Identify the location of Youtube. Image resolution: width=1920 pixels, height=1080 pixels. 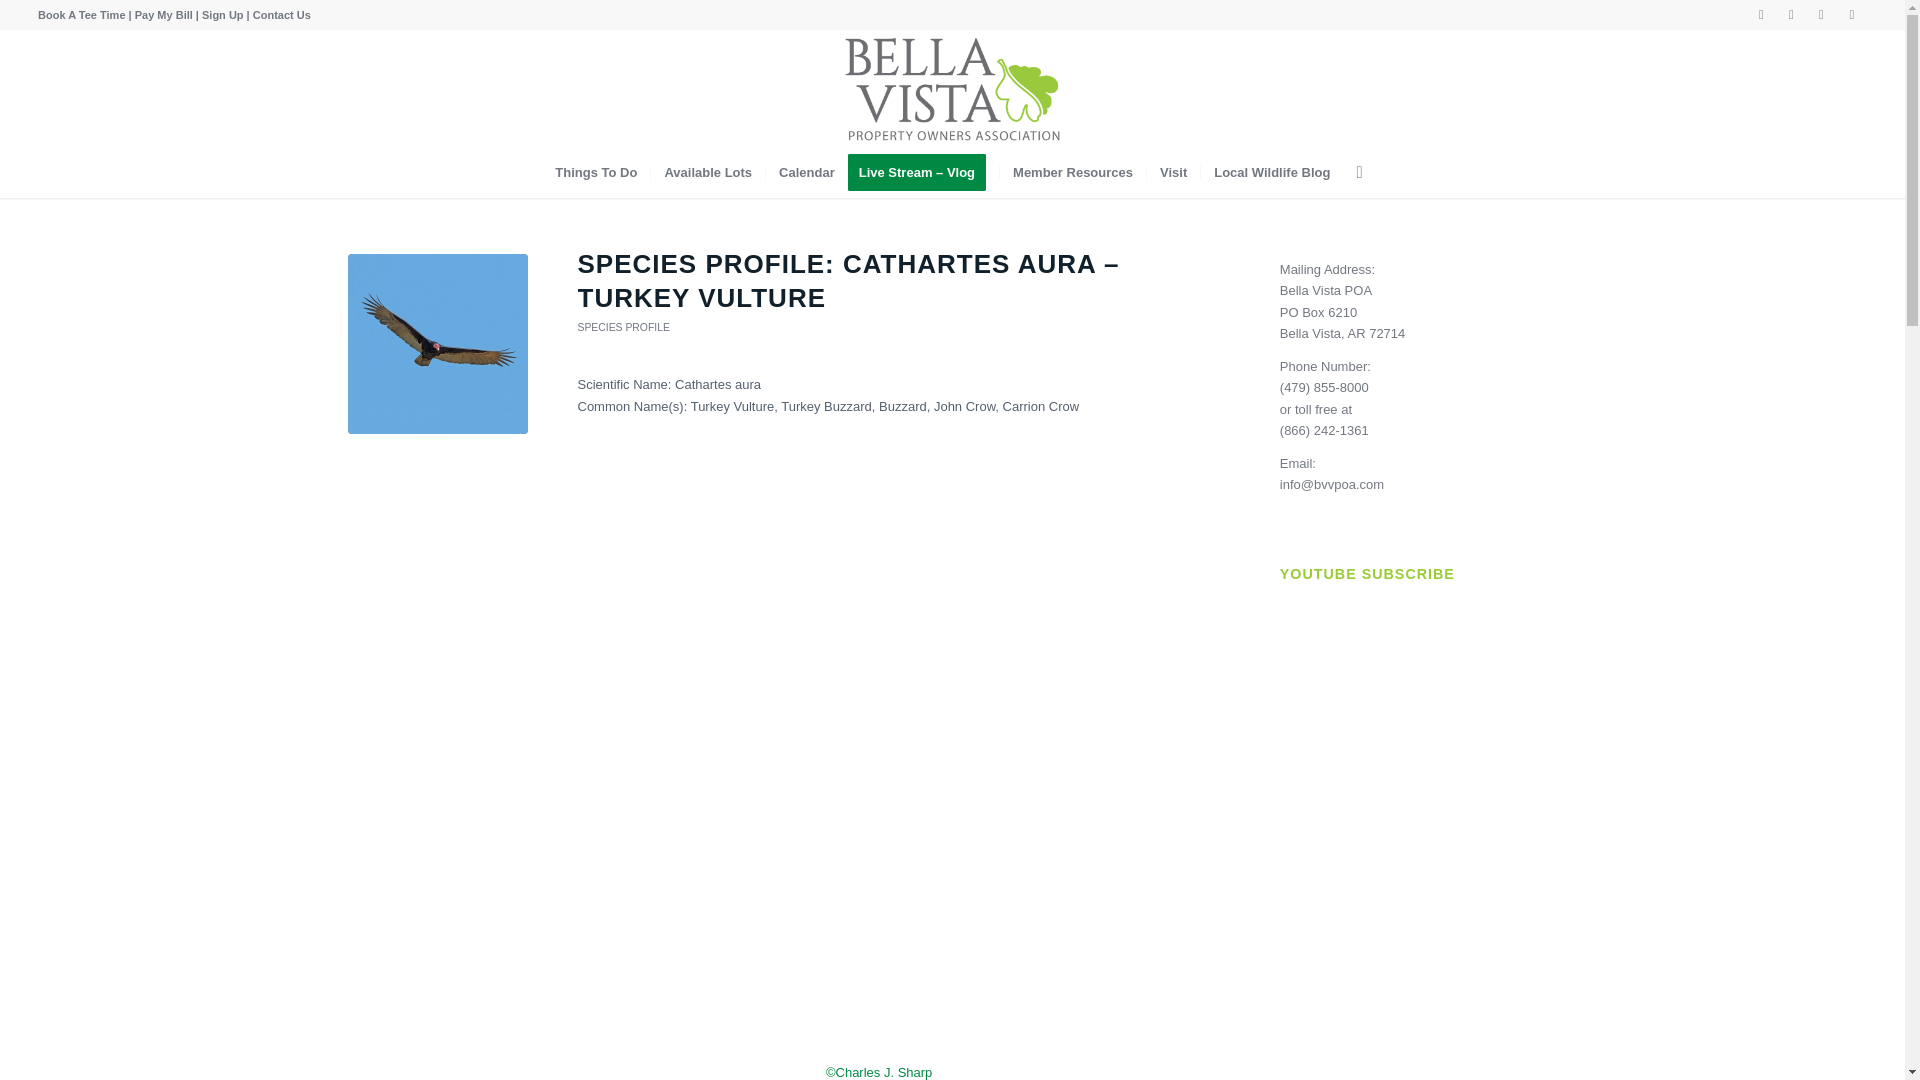
(1820, 15).